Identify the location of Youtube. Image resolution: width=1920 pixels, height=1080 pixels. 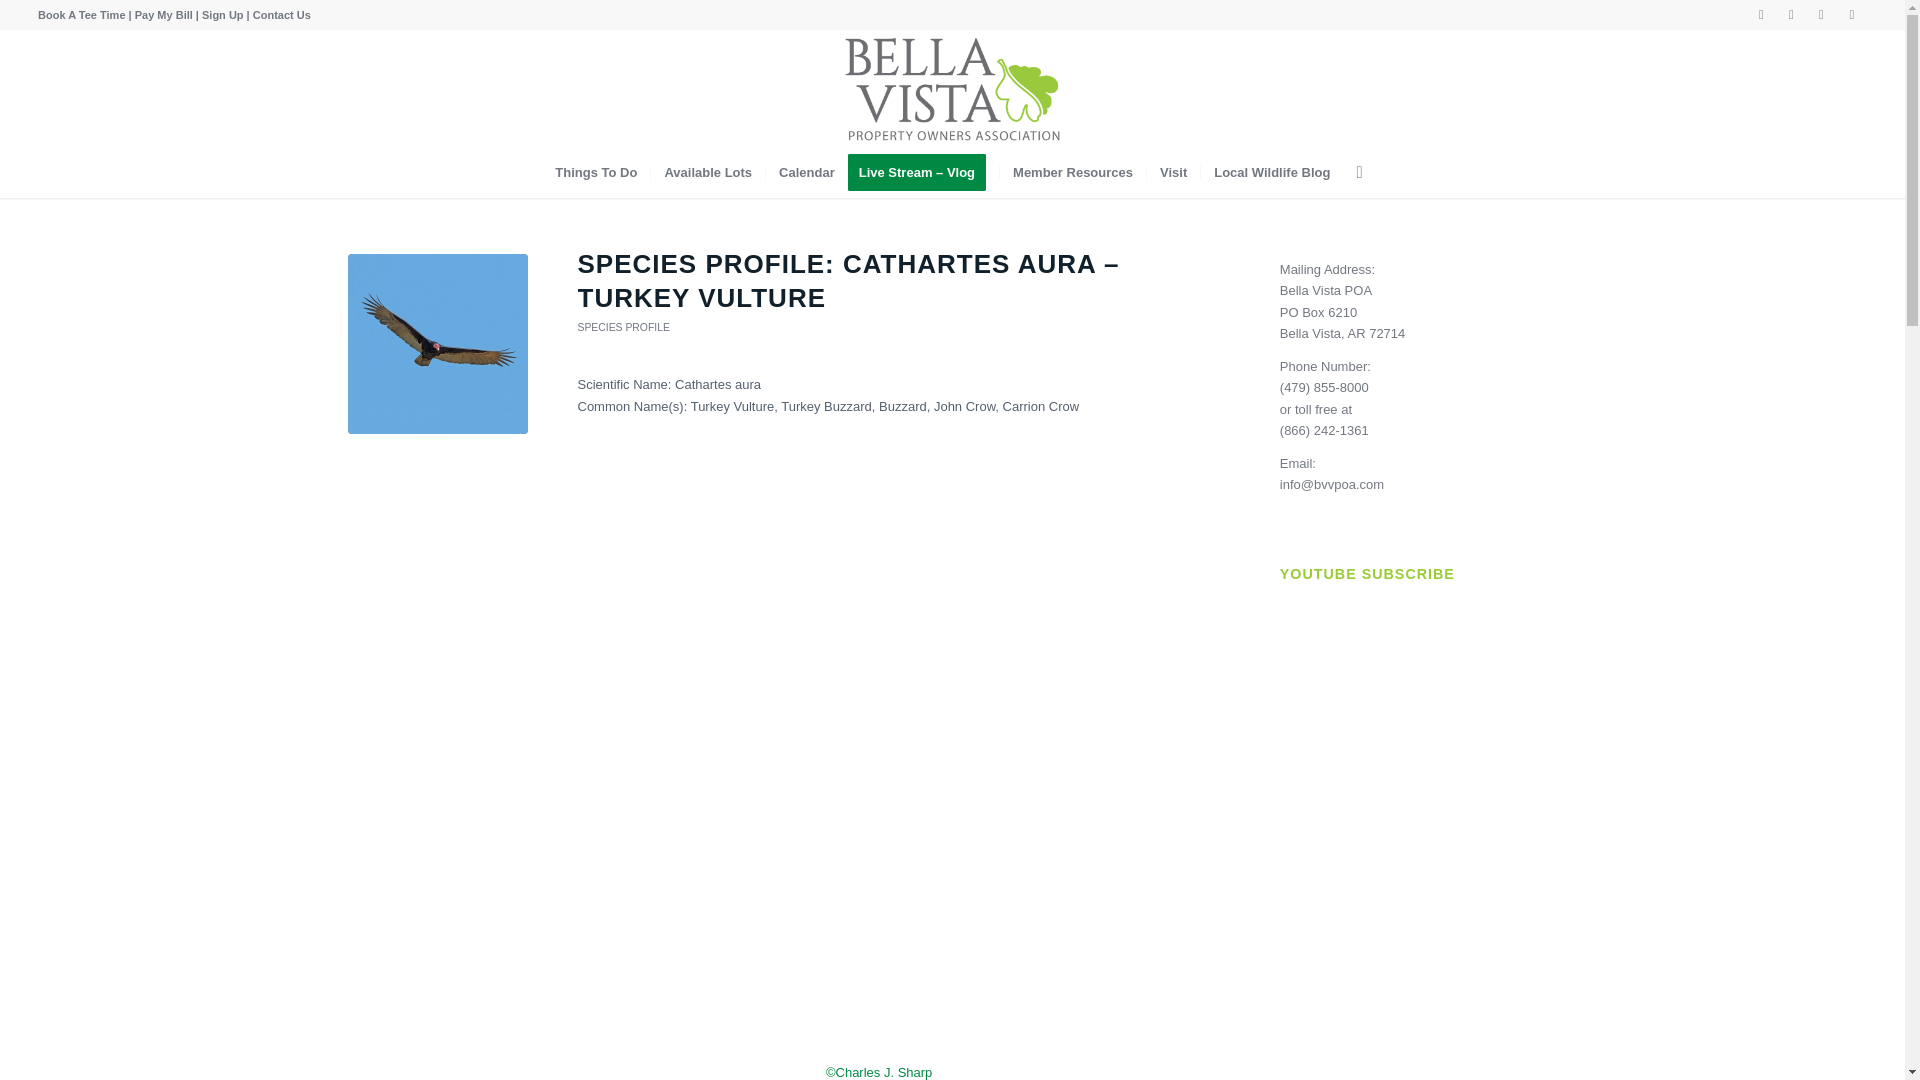
(1820, 15).